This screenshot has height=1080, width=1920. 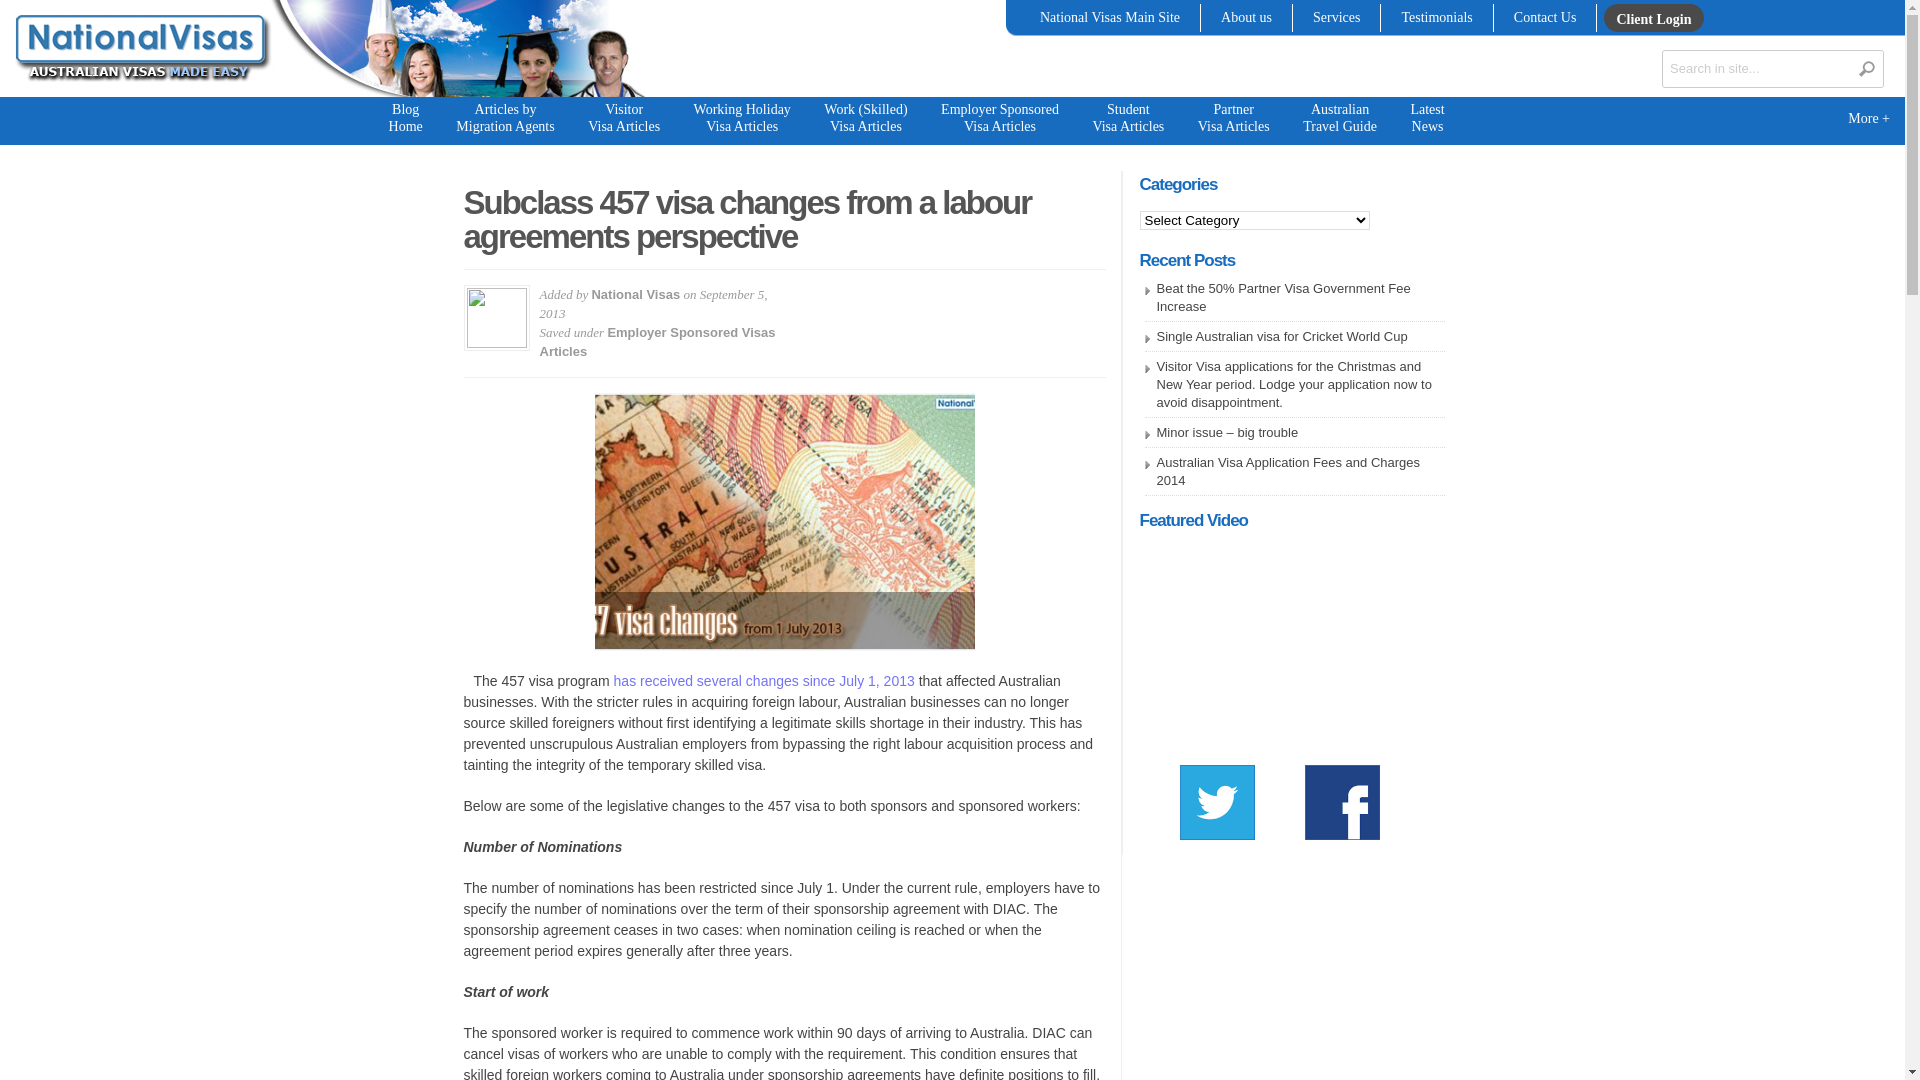 What do you see at coordinates (1000, 119) in the screenshot?
I see `Employer Sponsored
Visa Articles` at bounding box center [1000, 119].